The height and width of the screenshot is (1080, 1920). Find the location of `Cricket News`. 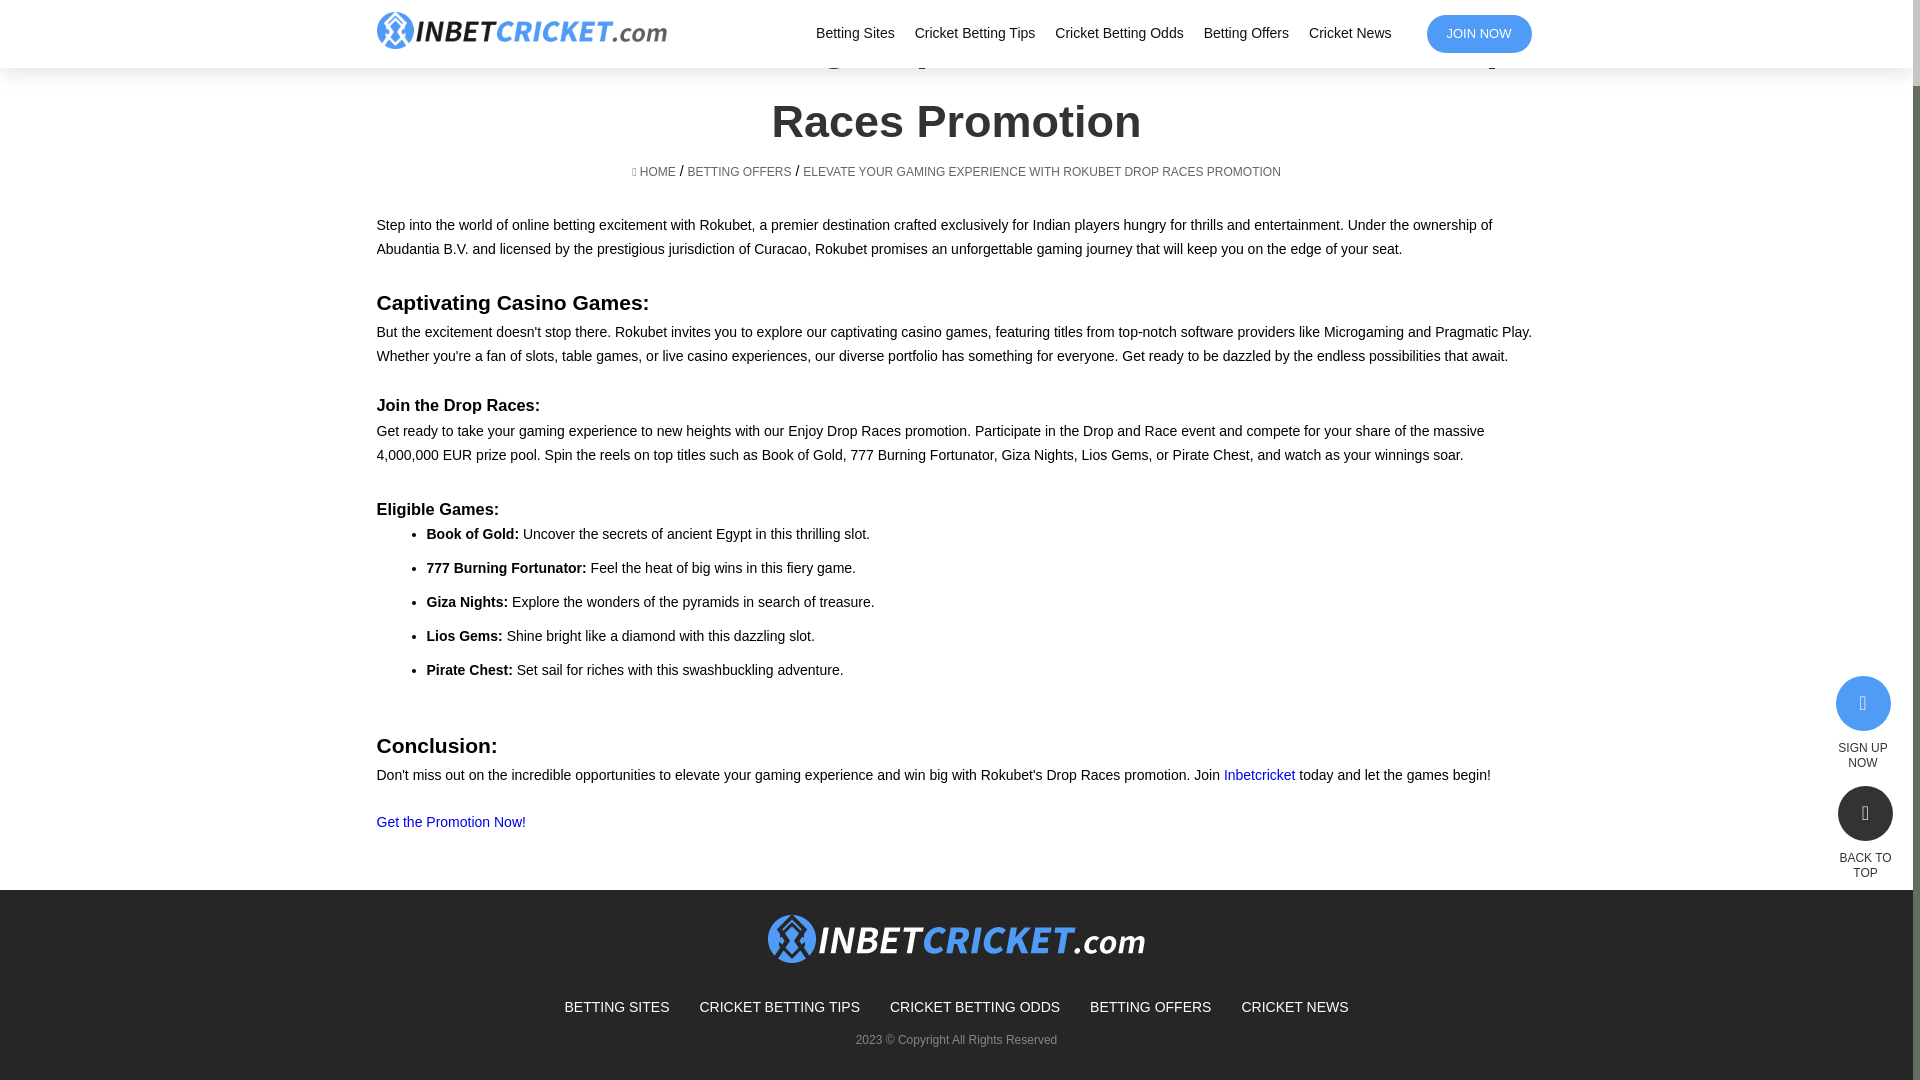

Cricket News is located at coordinates (1294, 1007).